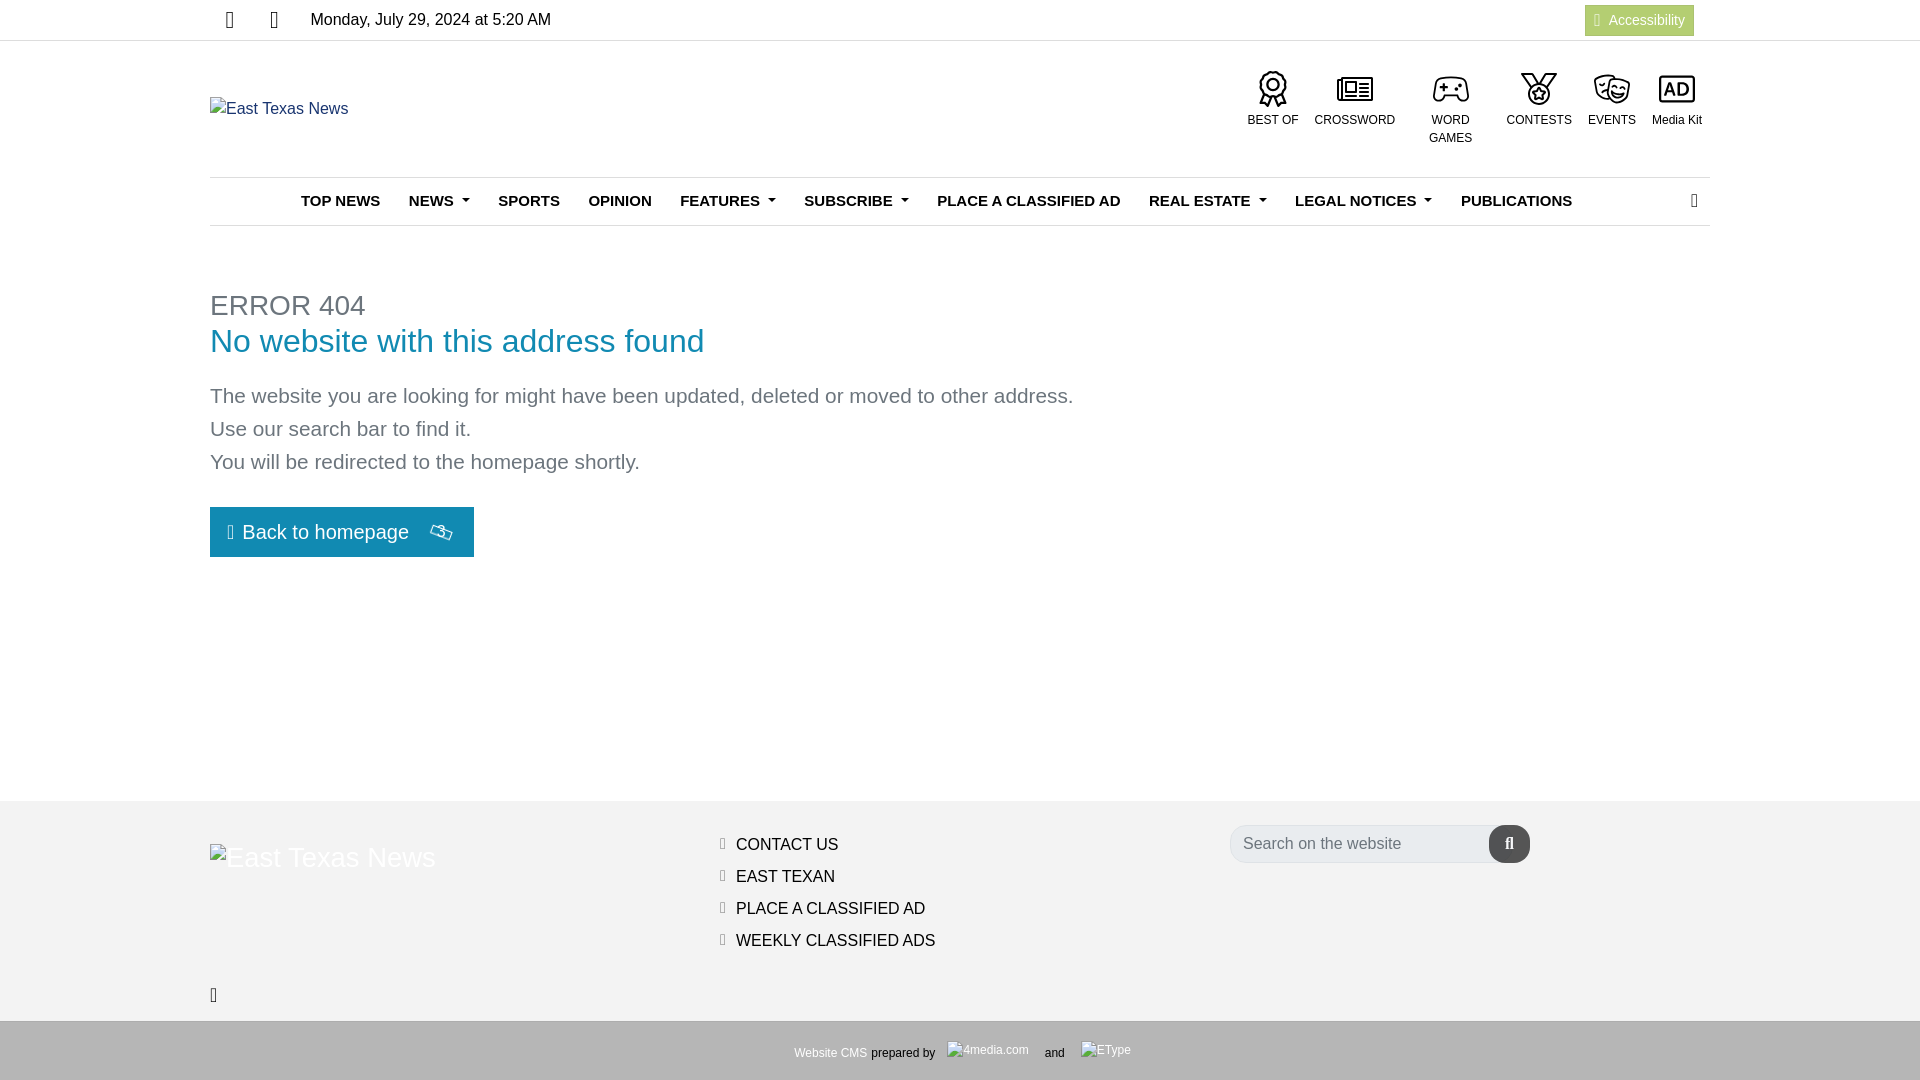 This screenshot has width=1920, height=1080. I want to click on CONTESTS, so click(1540, 100).